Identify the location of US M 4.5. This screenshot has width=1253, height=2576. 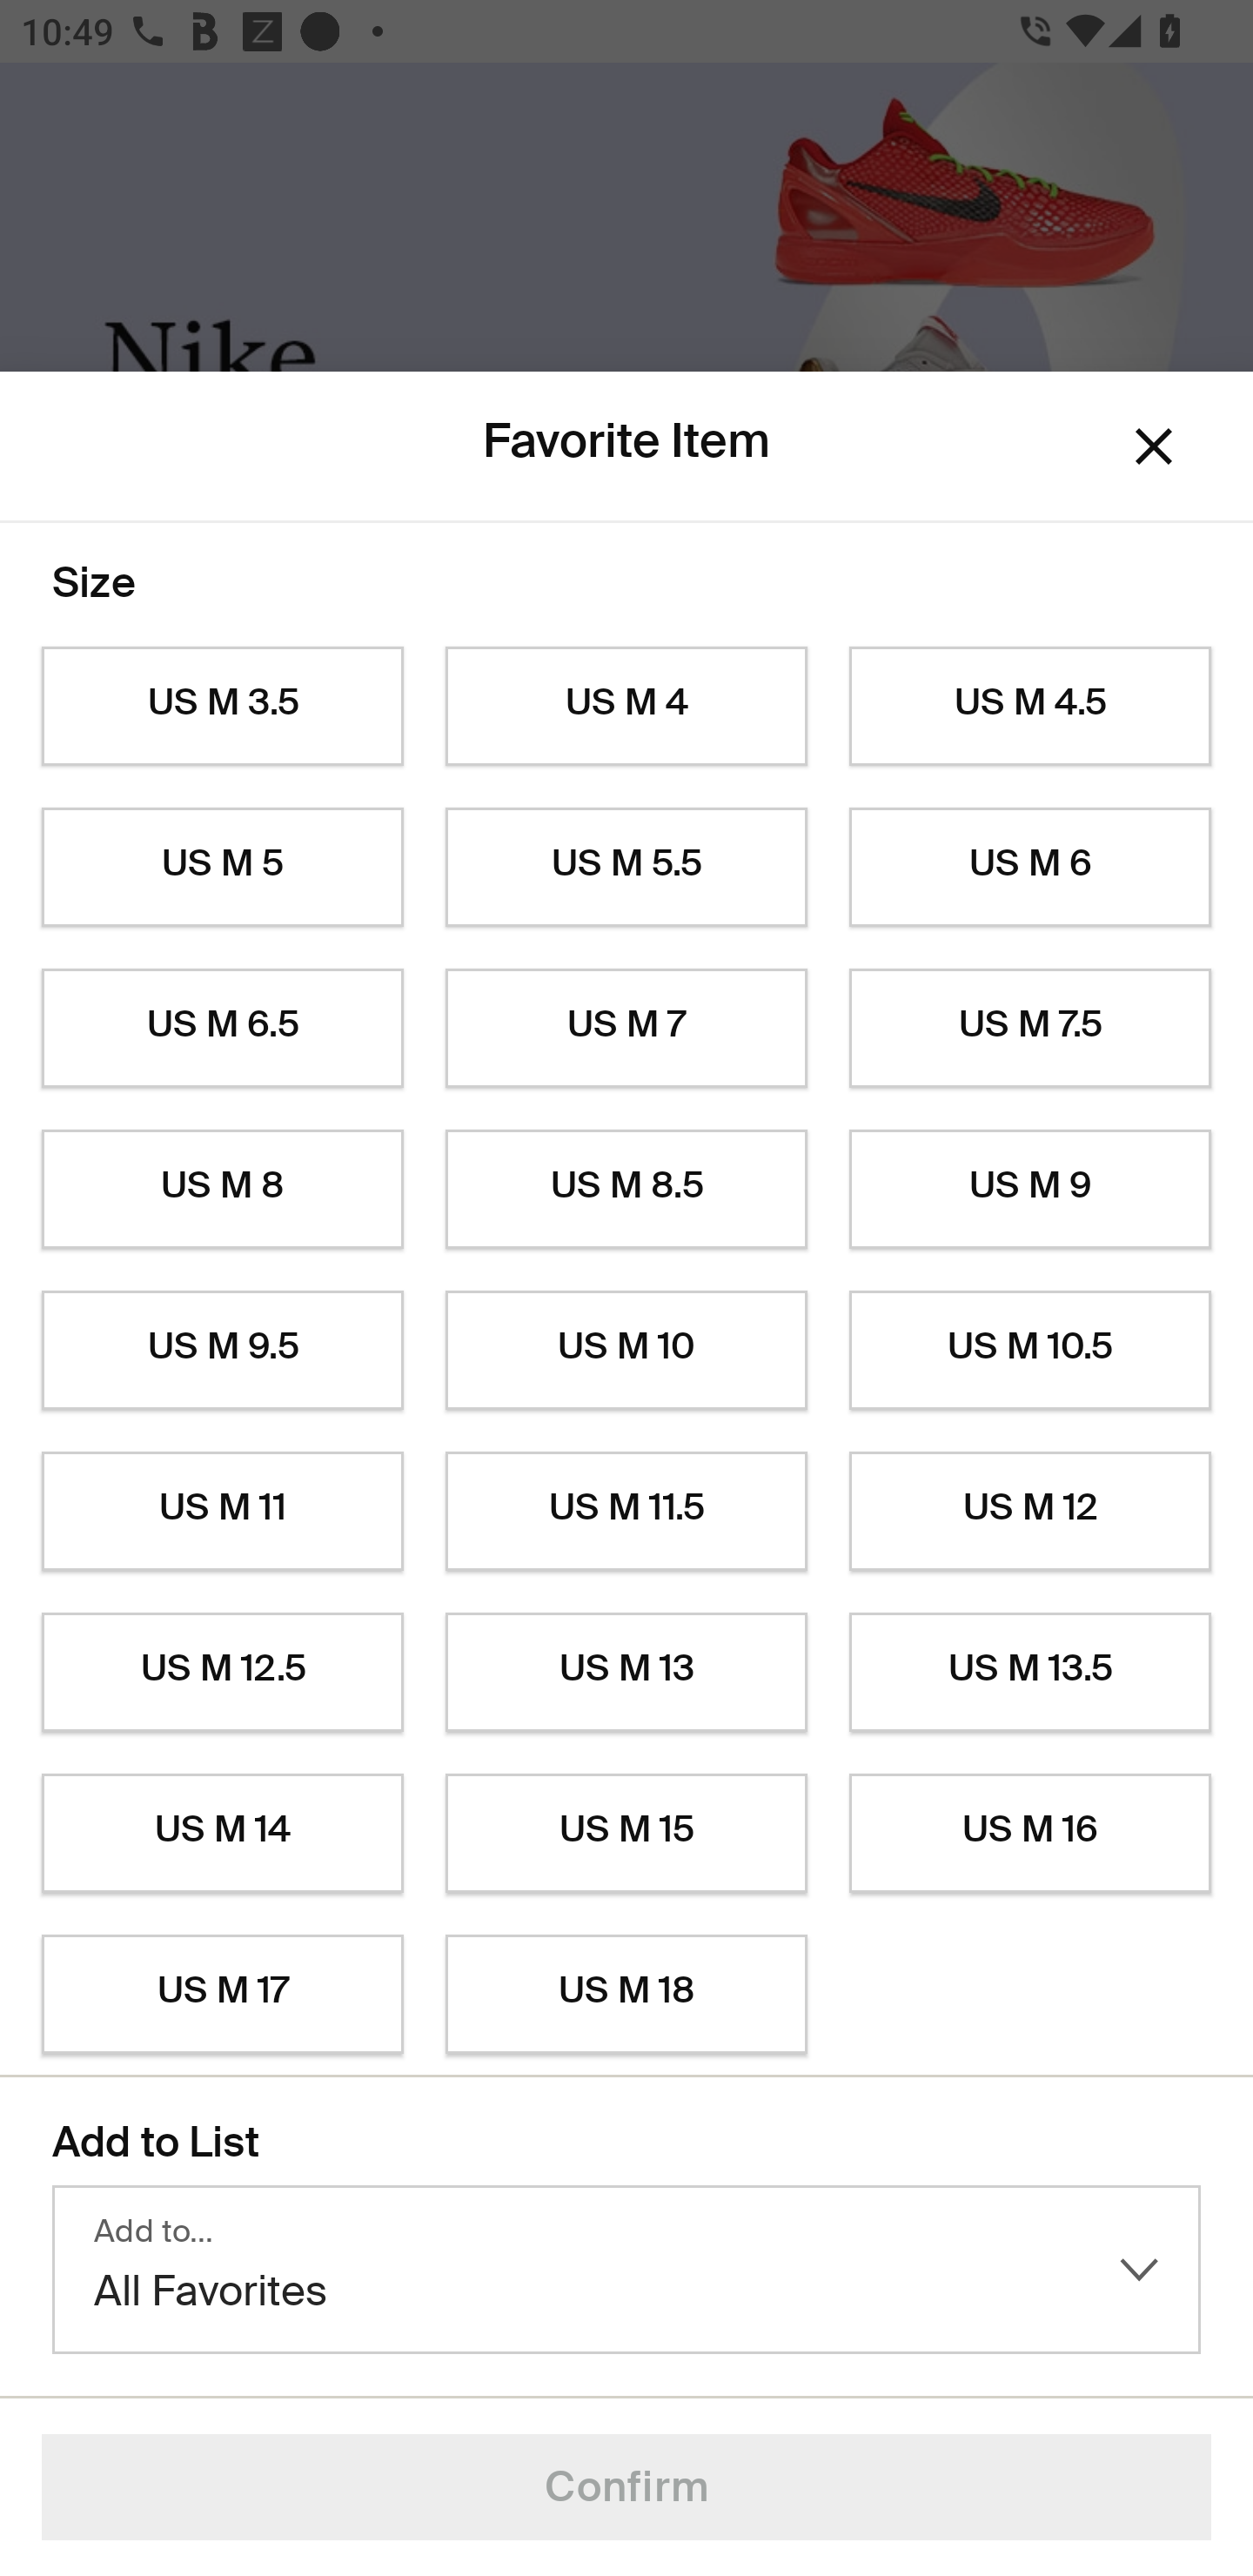
(1030, 707).